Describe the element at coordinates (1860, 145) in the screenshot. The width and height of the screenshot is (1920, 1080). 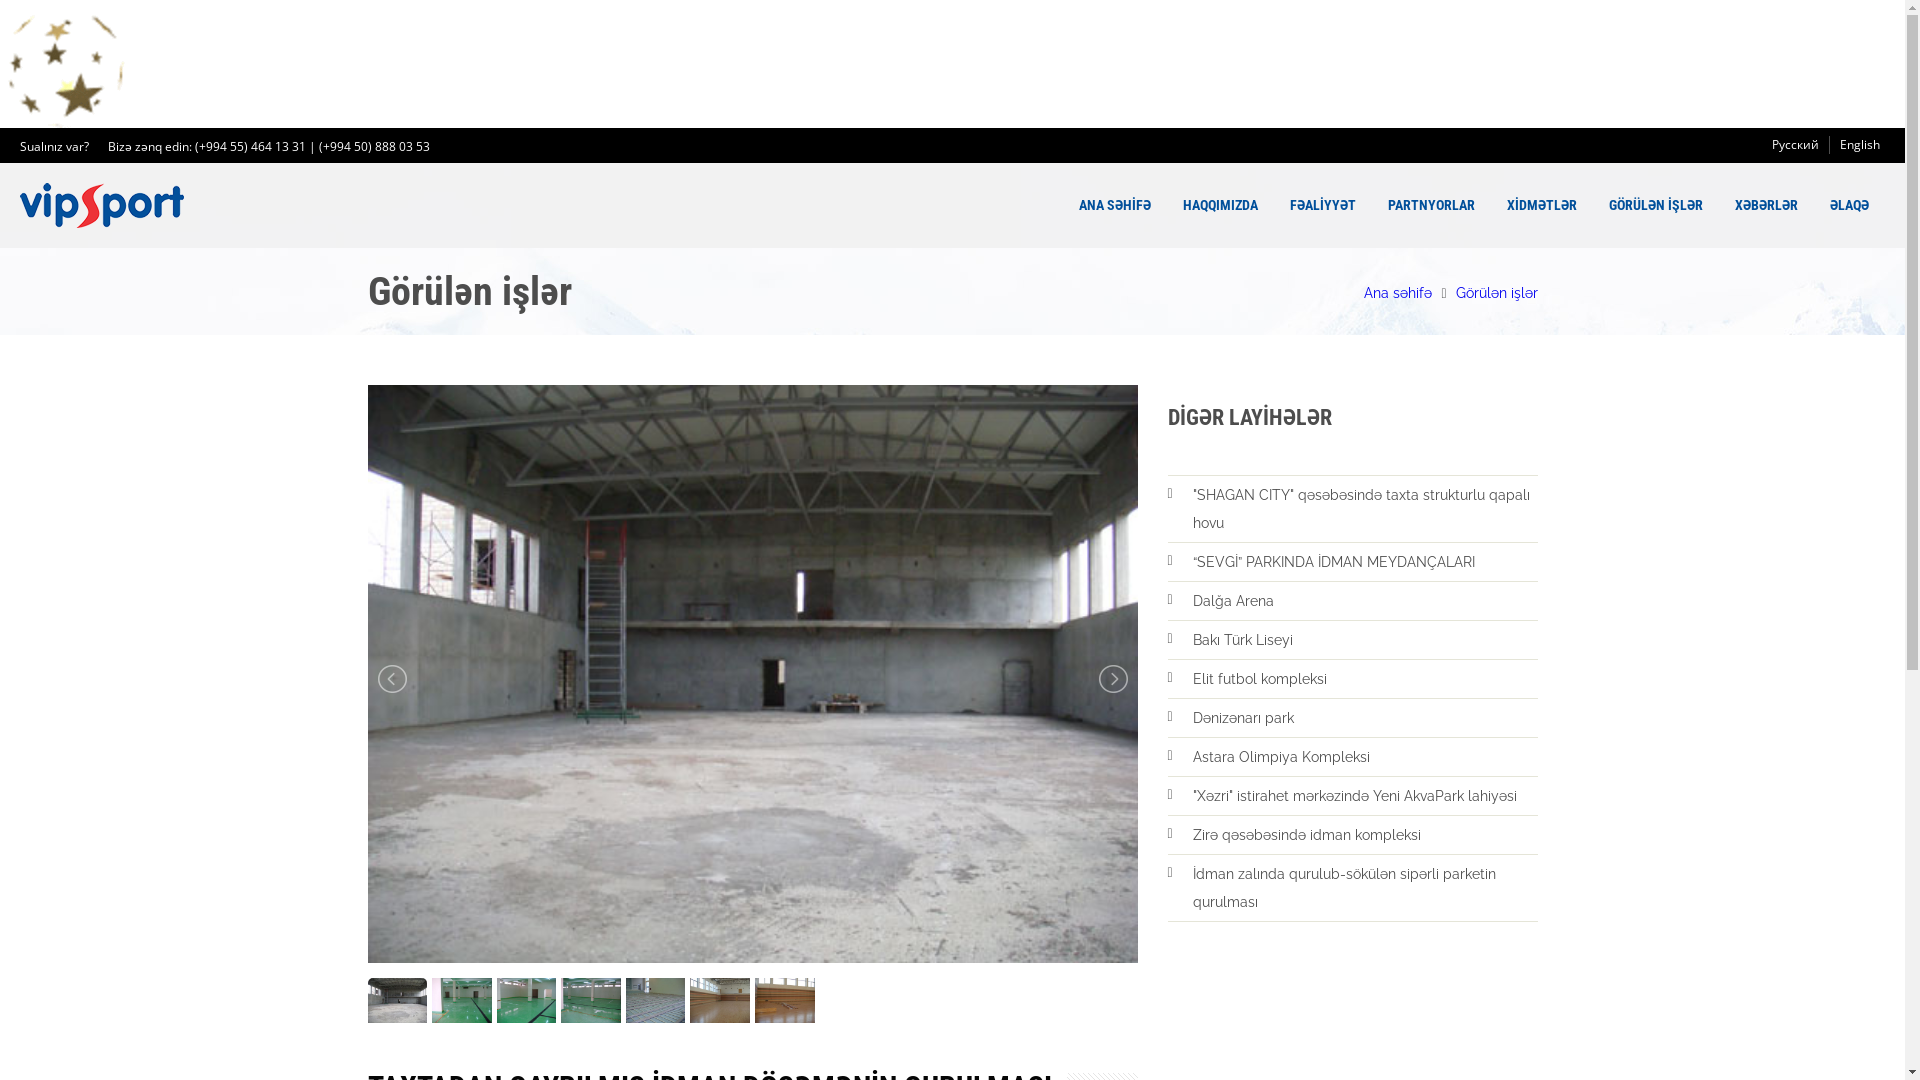
I see `English` at that location.